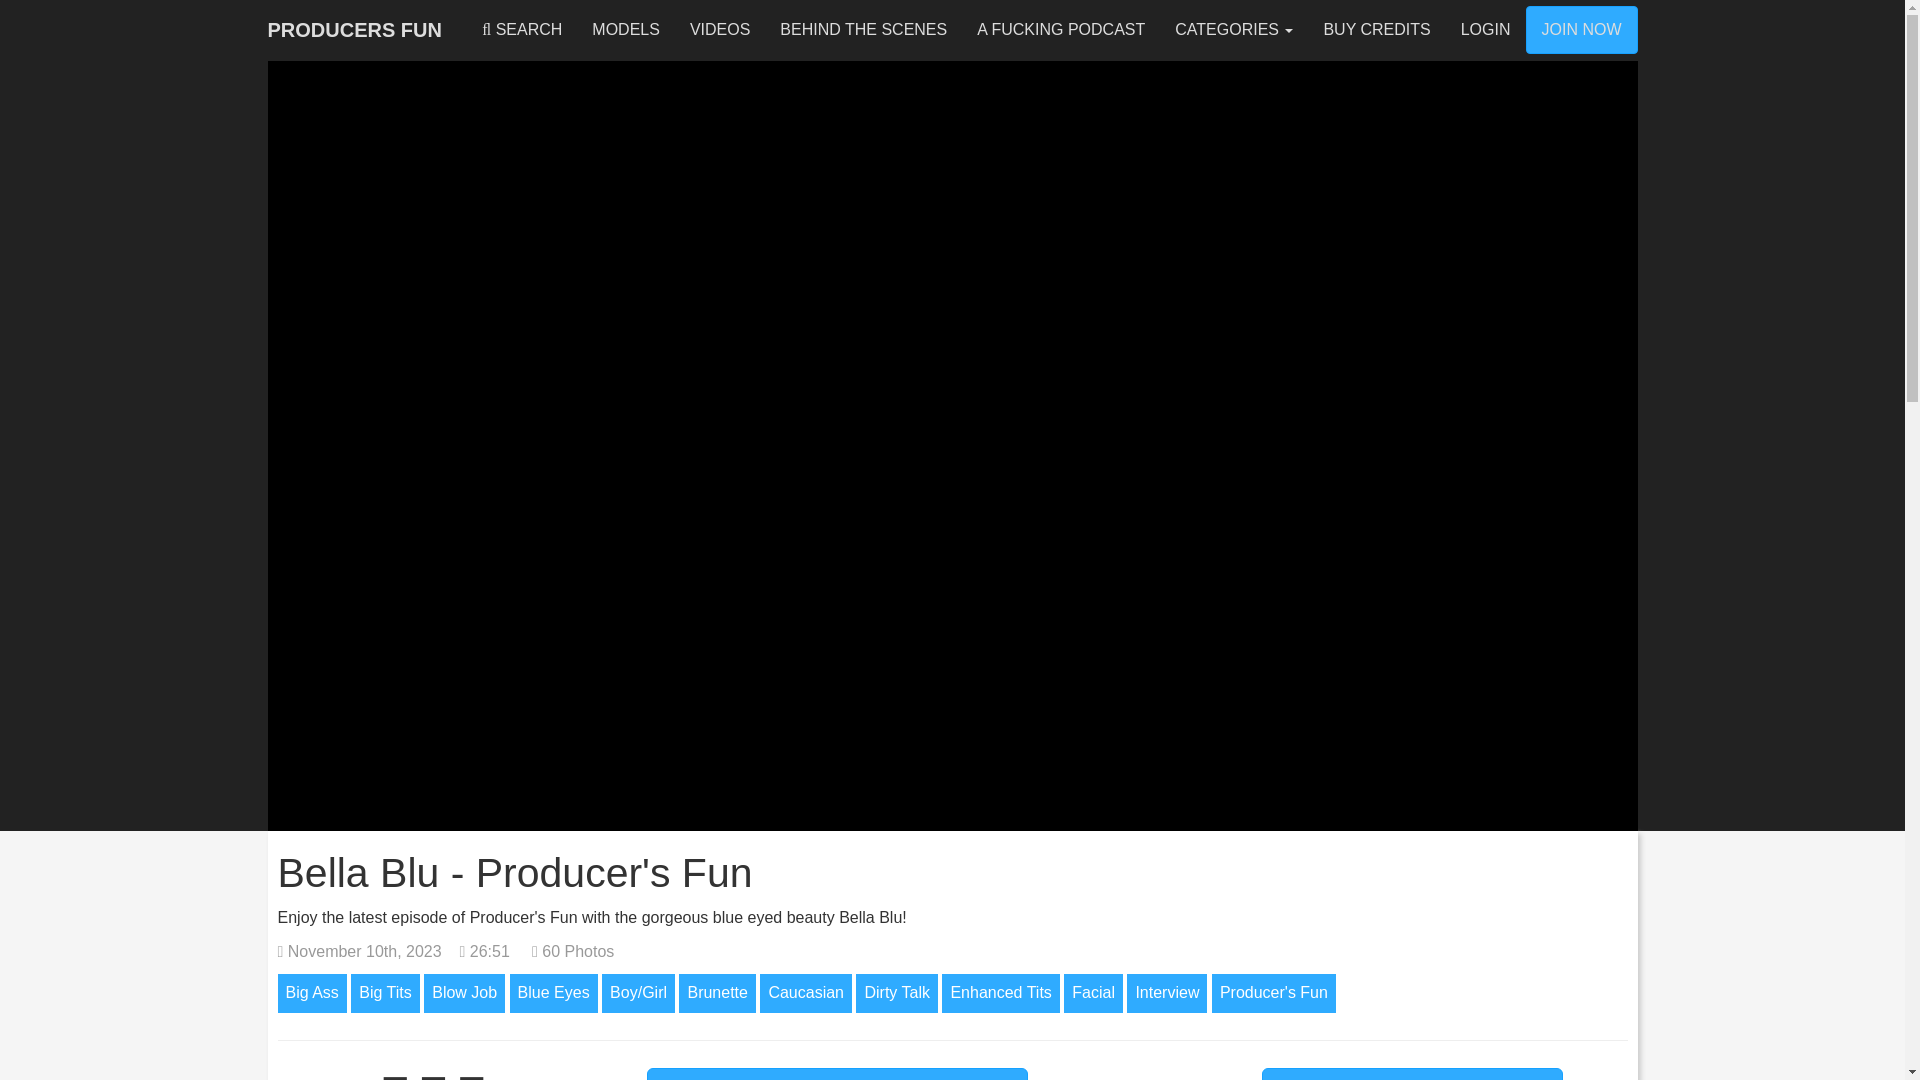 The image size is (1920, 1080). What do you see at coordinates (1233, 30) in the screenshot?
I see `CATEGORIES` at bounding box center [1233, 30].